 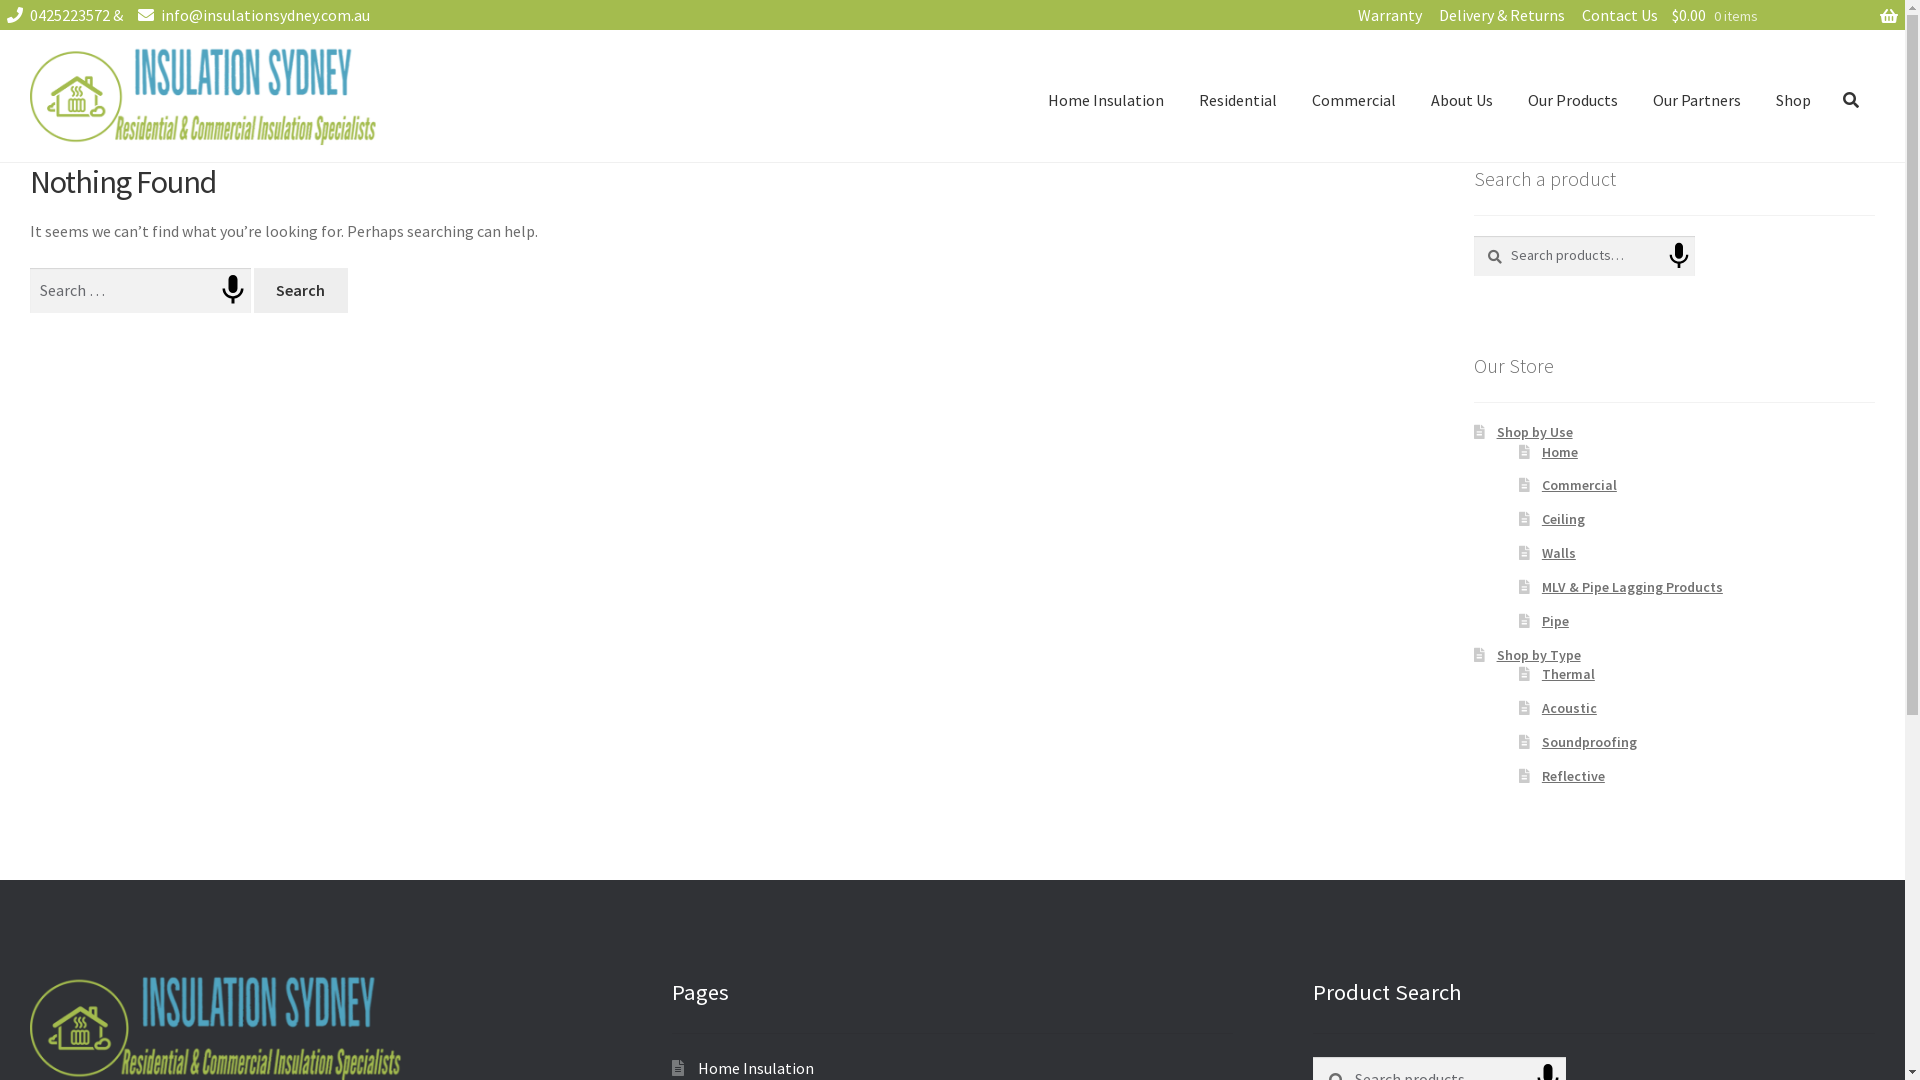 What do you see at coordinates (1560, 452) in the screenshot?
I see `Home` at bounding box center [1560, 452].